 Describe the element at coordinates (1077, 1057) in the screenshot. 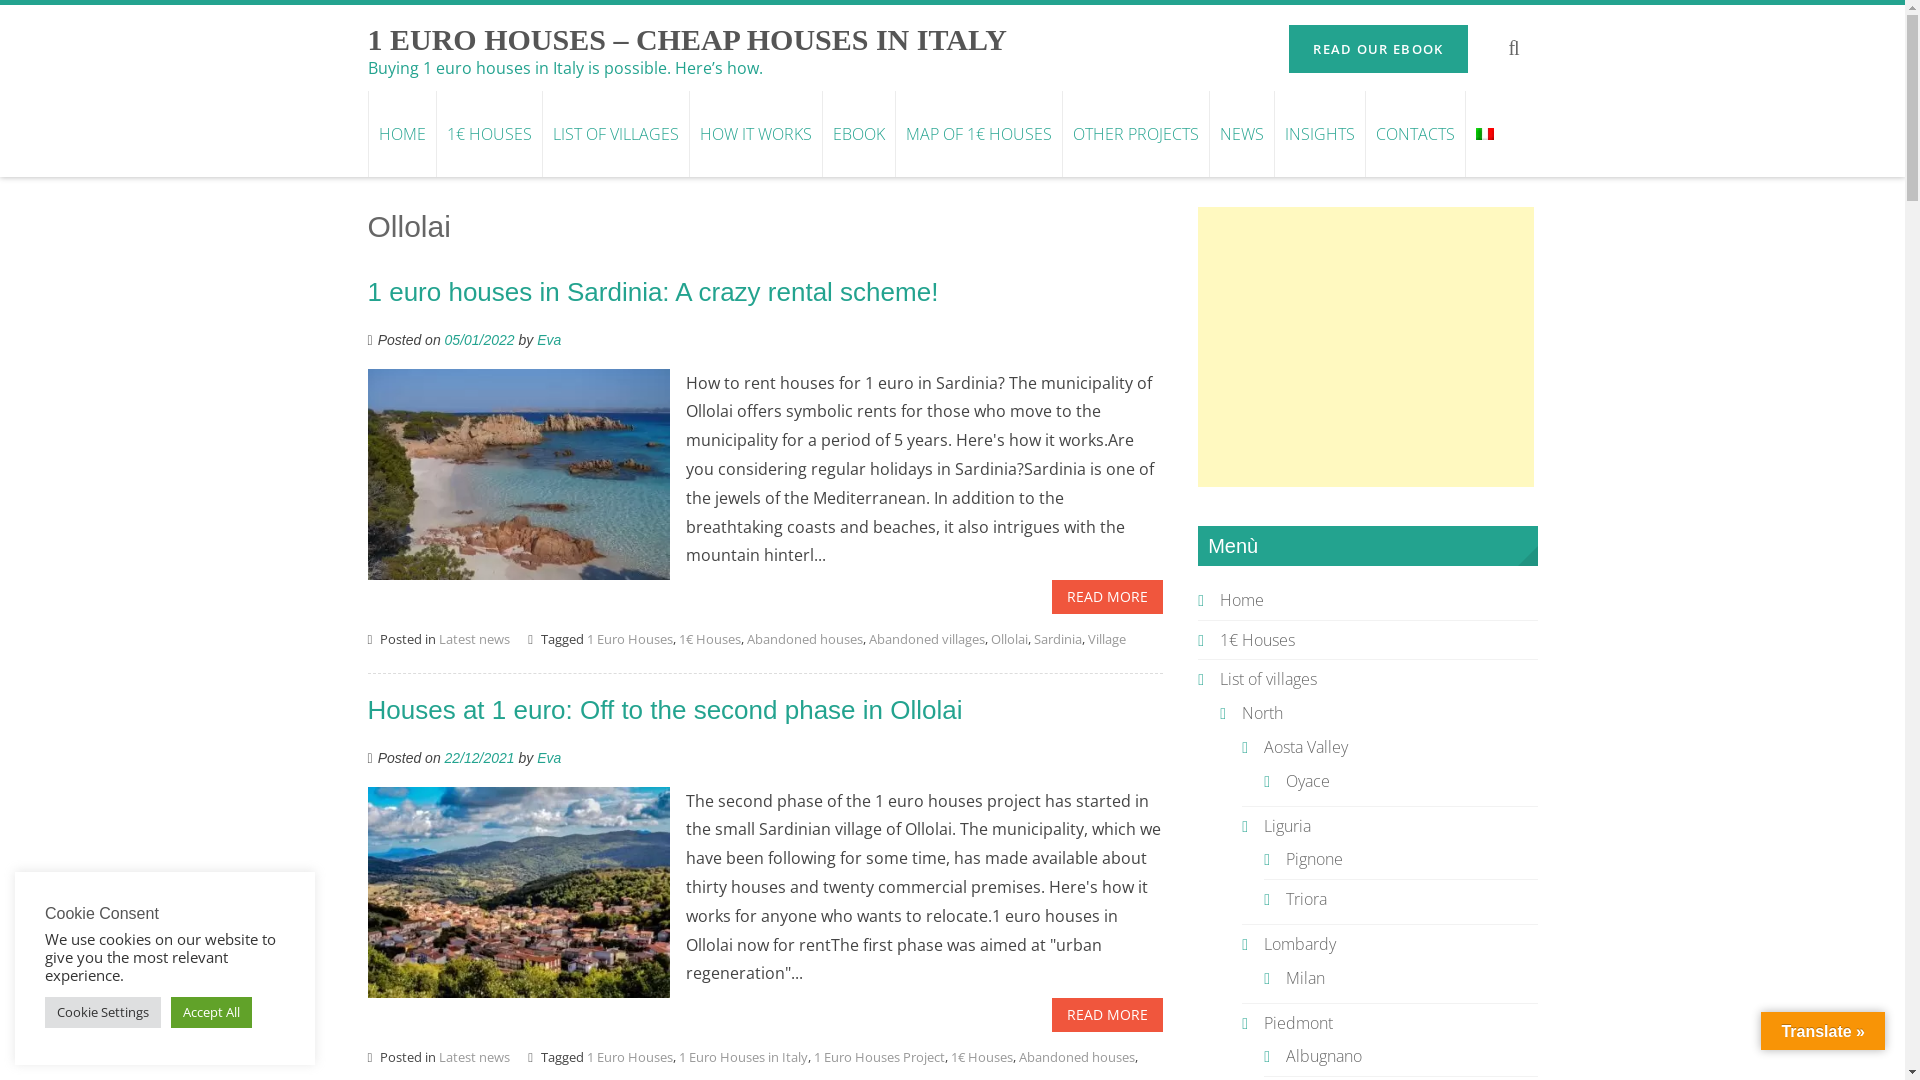

I see `Abandoned houses` at that location.